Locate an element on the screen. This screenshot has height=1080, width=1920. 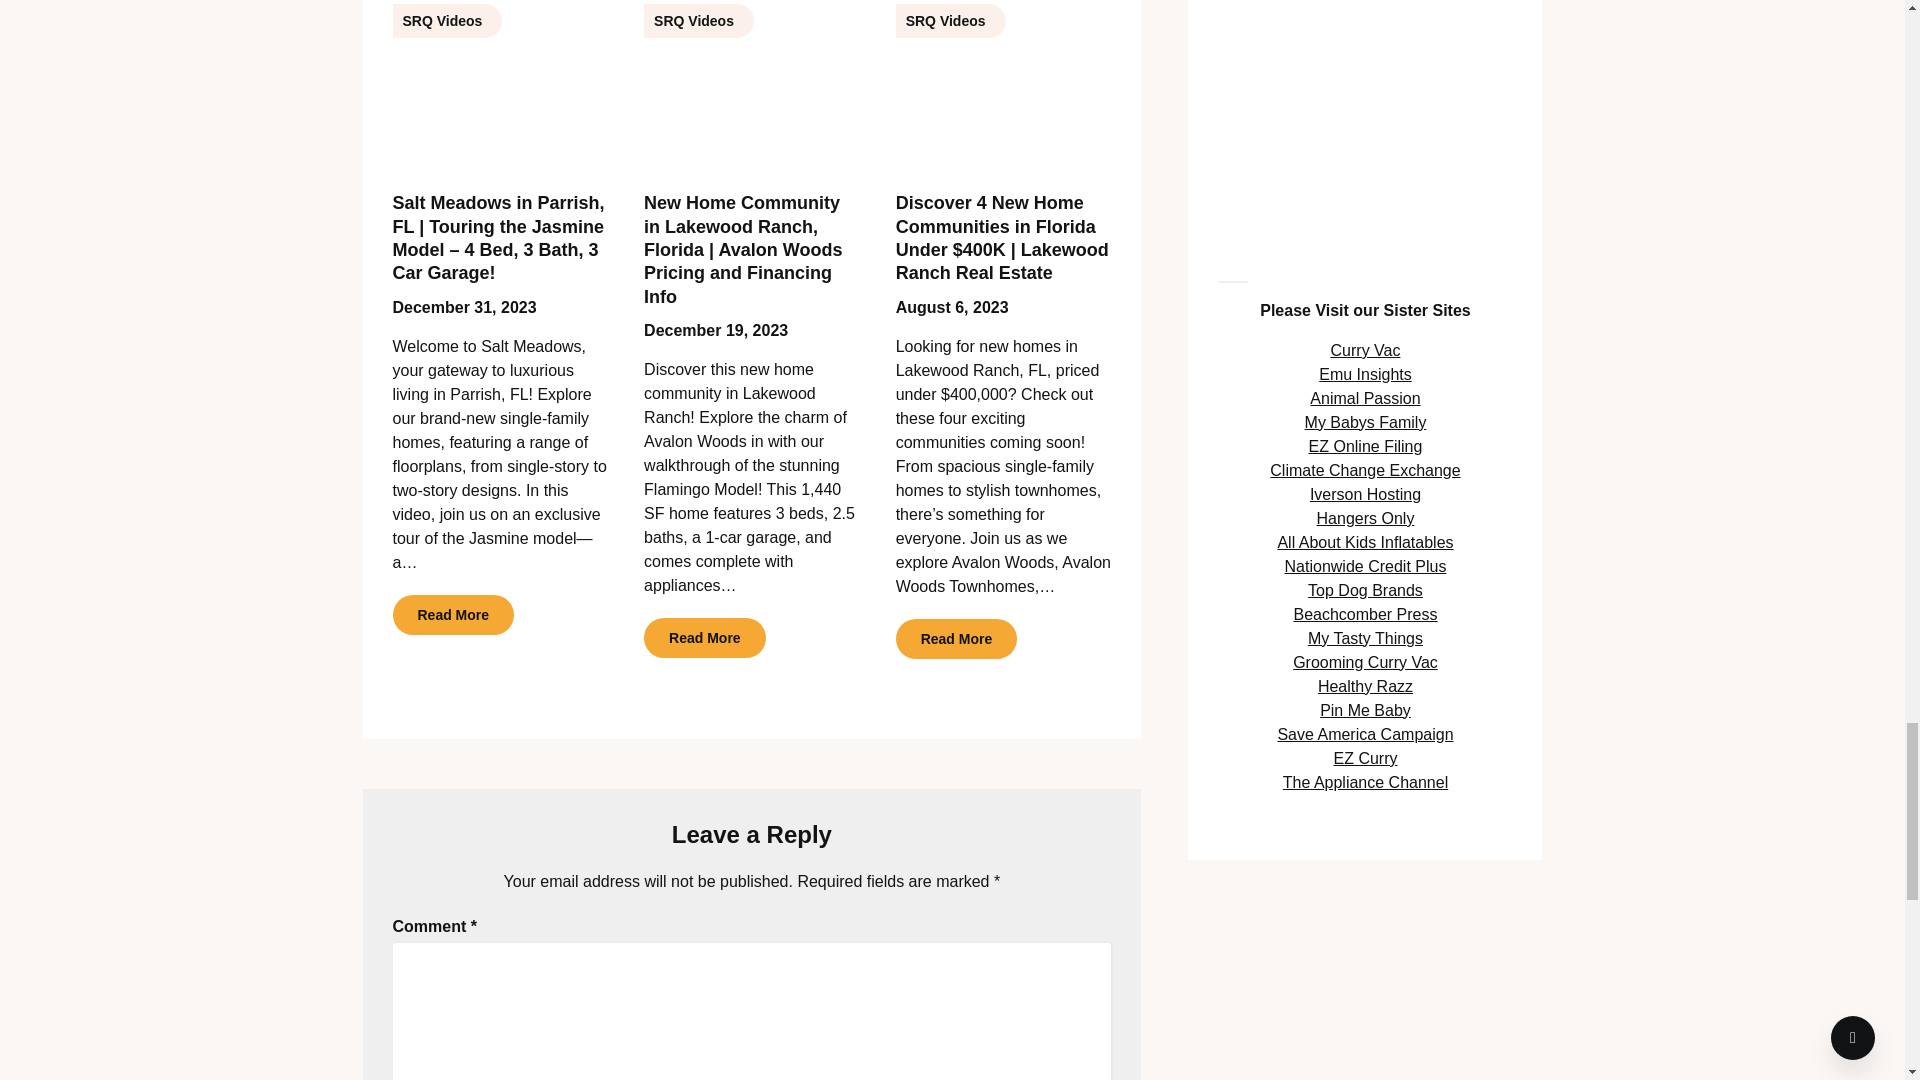
SRQ Videos is located at coordinates (500, 86).